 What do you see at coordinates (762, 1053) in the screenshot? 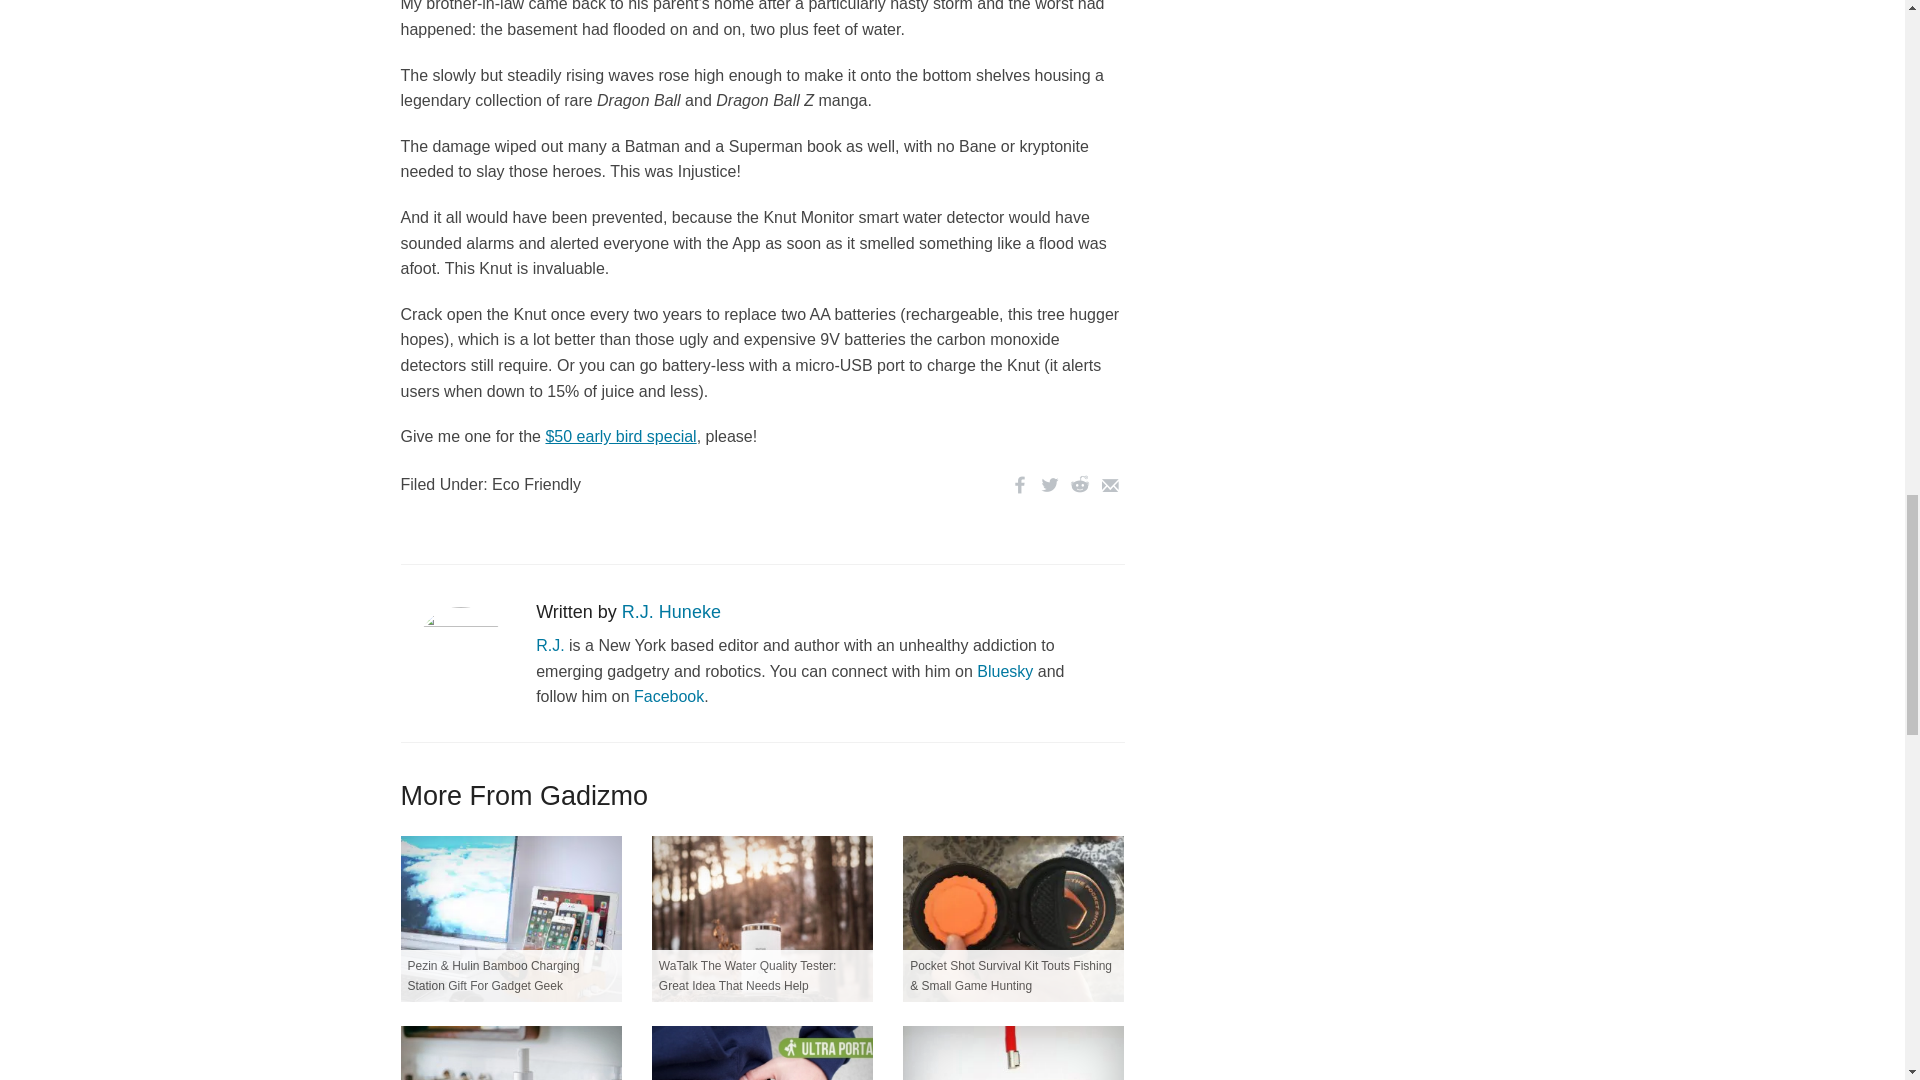
I see `SolarCru: Smallest Lightest Foldable Solar Panel Charger` at bounding box center [762, 1053].